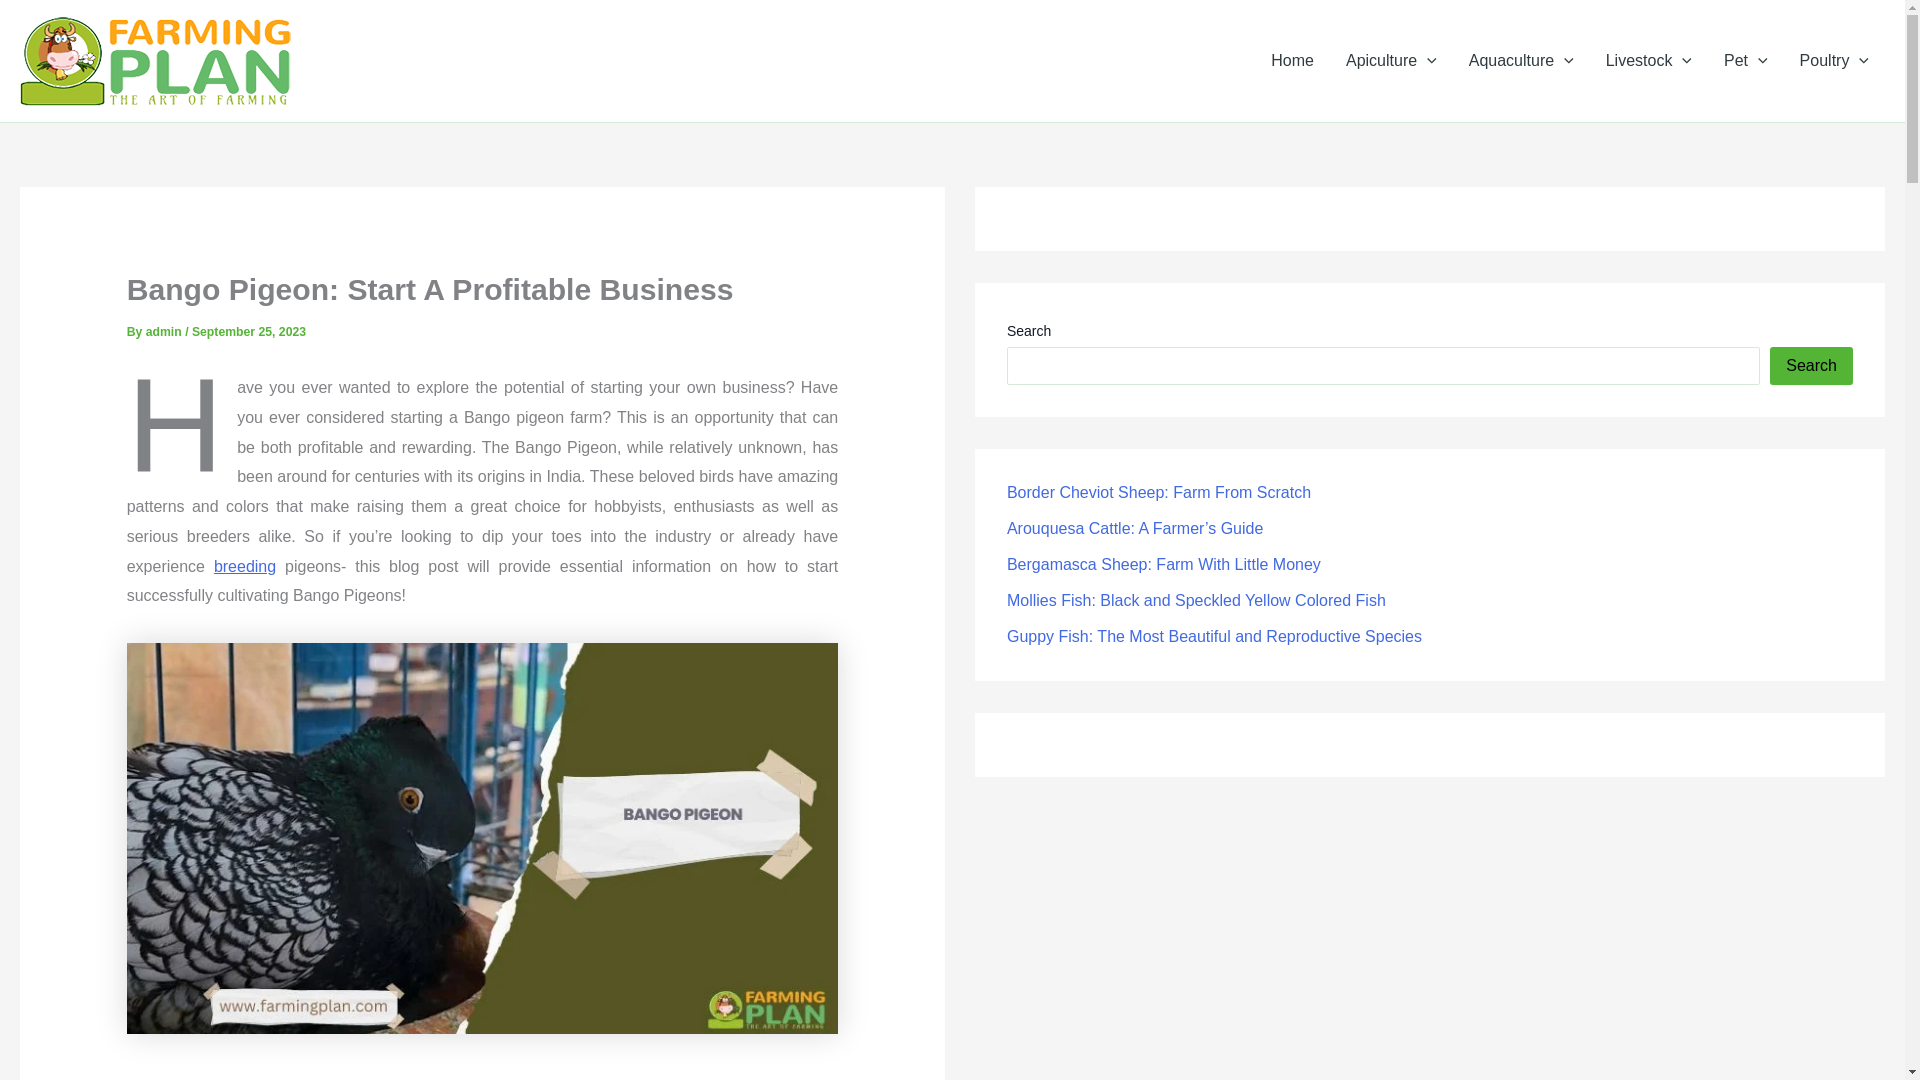 The width and height of the screenshot is (1920, 1080). I want to click on Poultry, so click(1834, 60).